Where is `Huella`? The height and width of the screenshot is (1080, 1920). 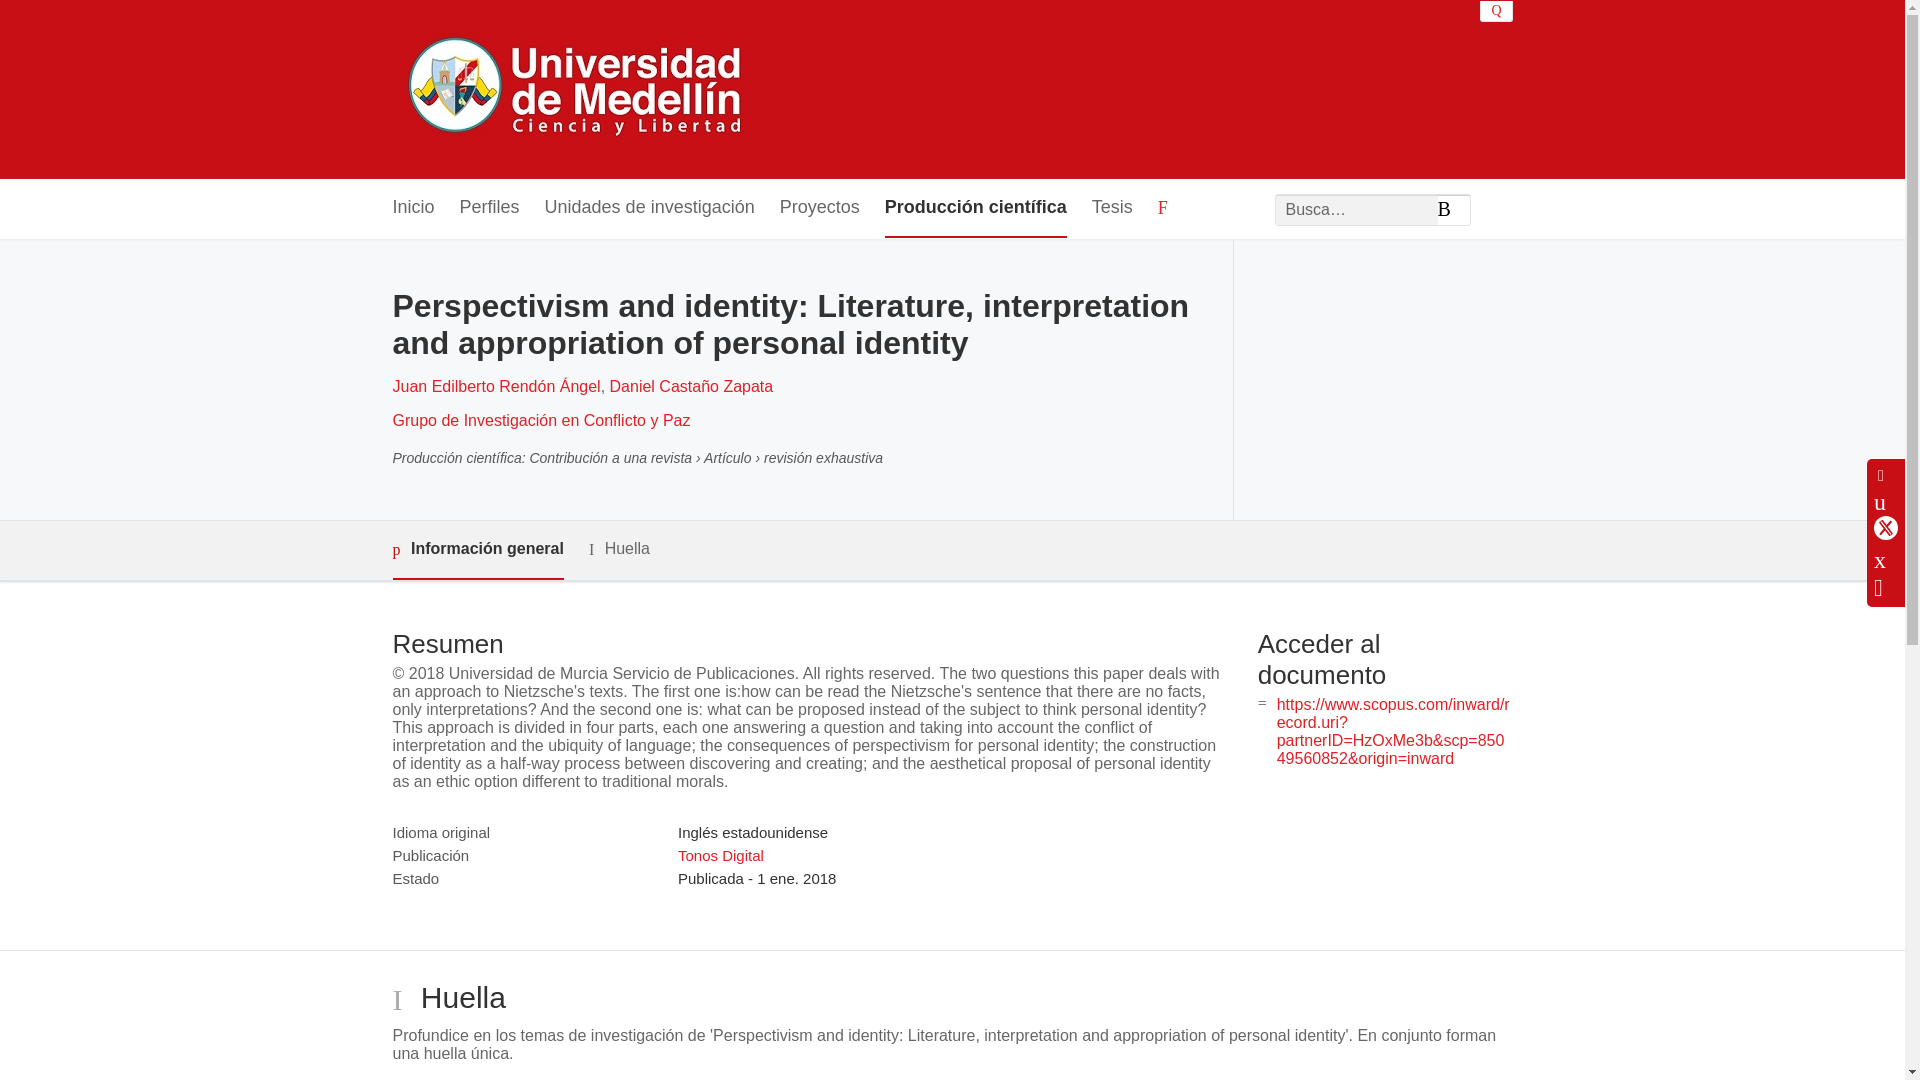 Huella is located at coordinates (620, 548).